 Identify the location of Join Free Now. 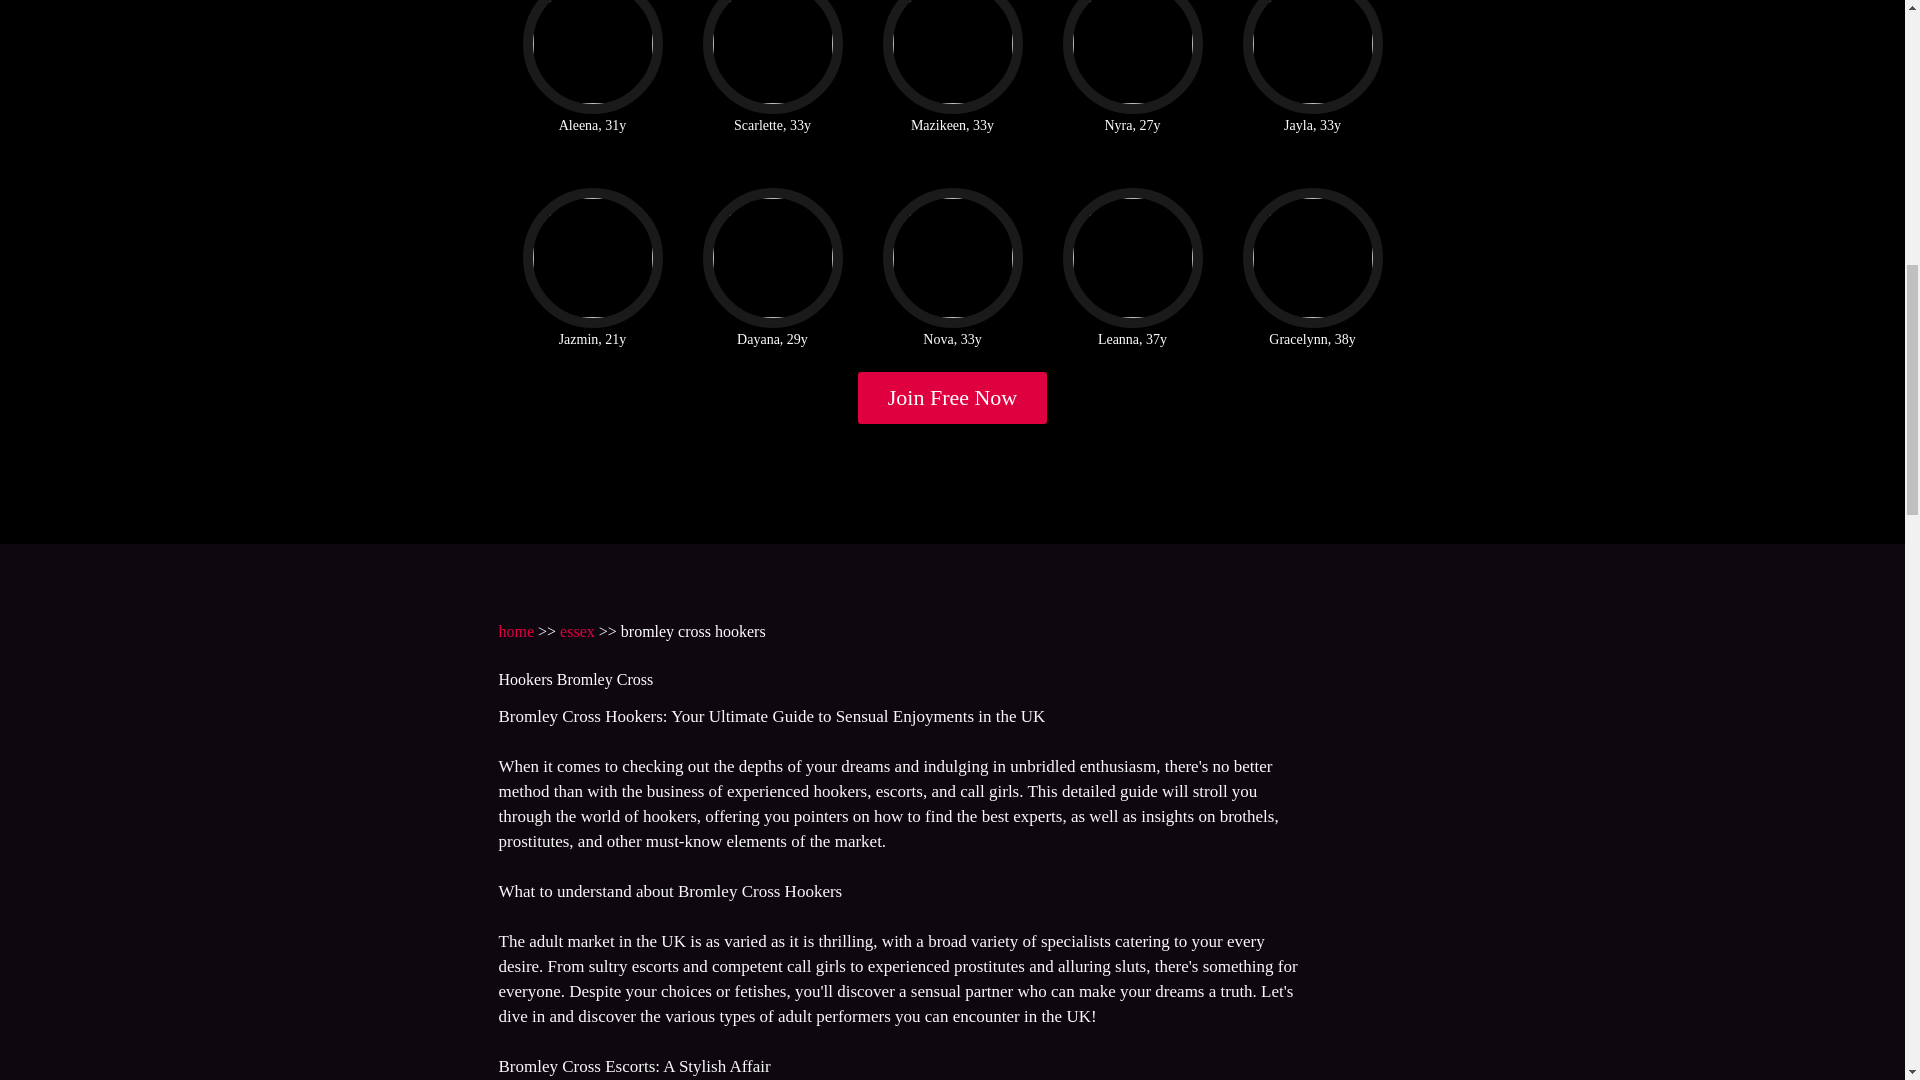
(953, 398).